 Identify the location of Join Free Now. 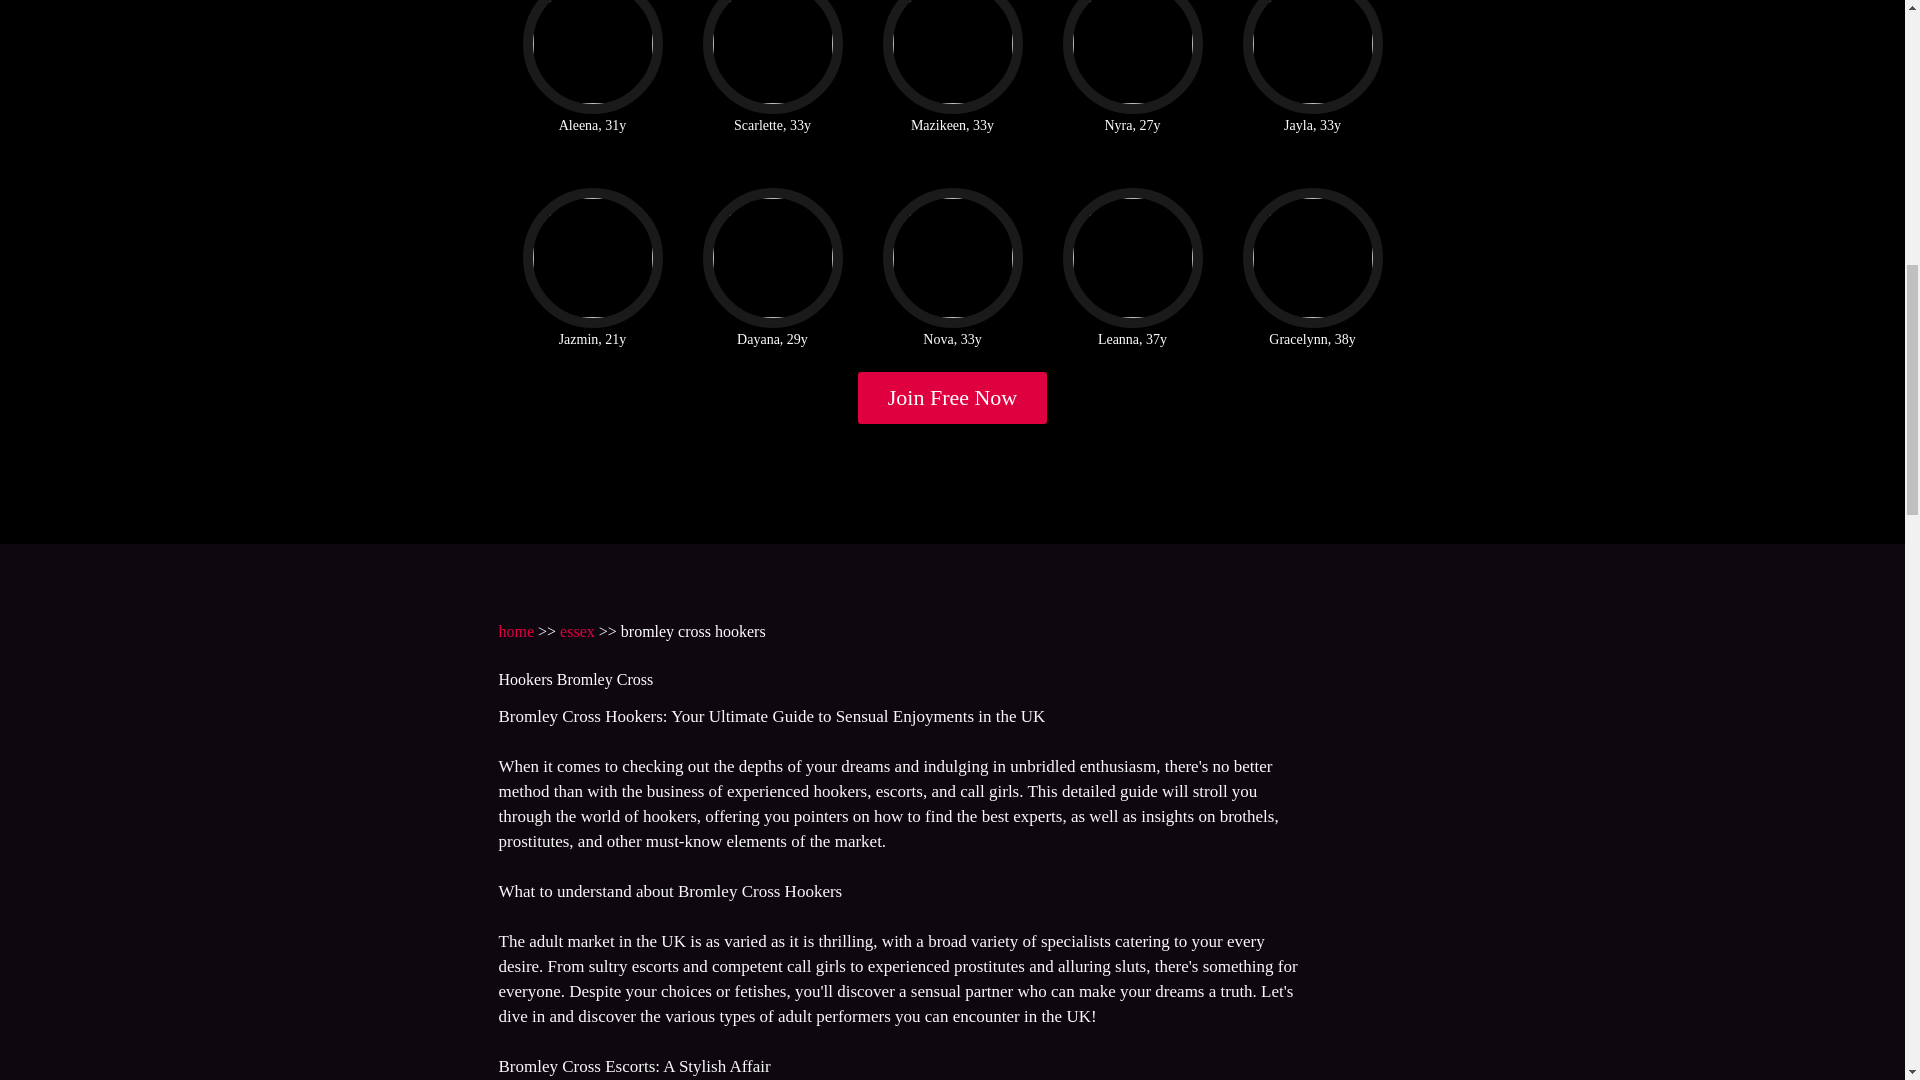
(953, 398).